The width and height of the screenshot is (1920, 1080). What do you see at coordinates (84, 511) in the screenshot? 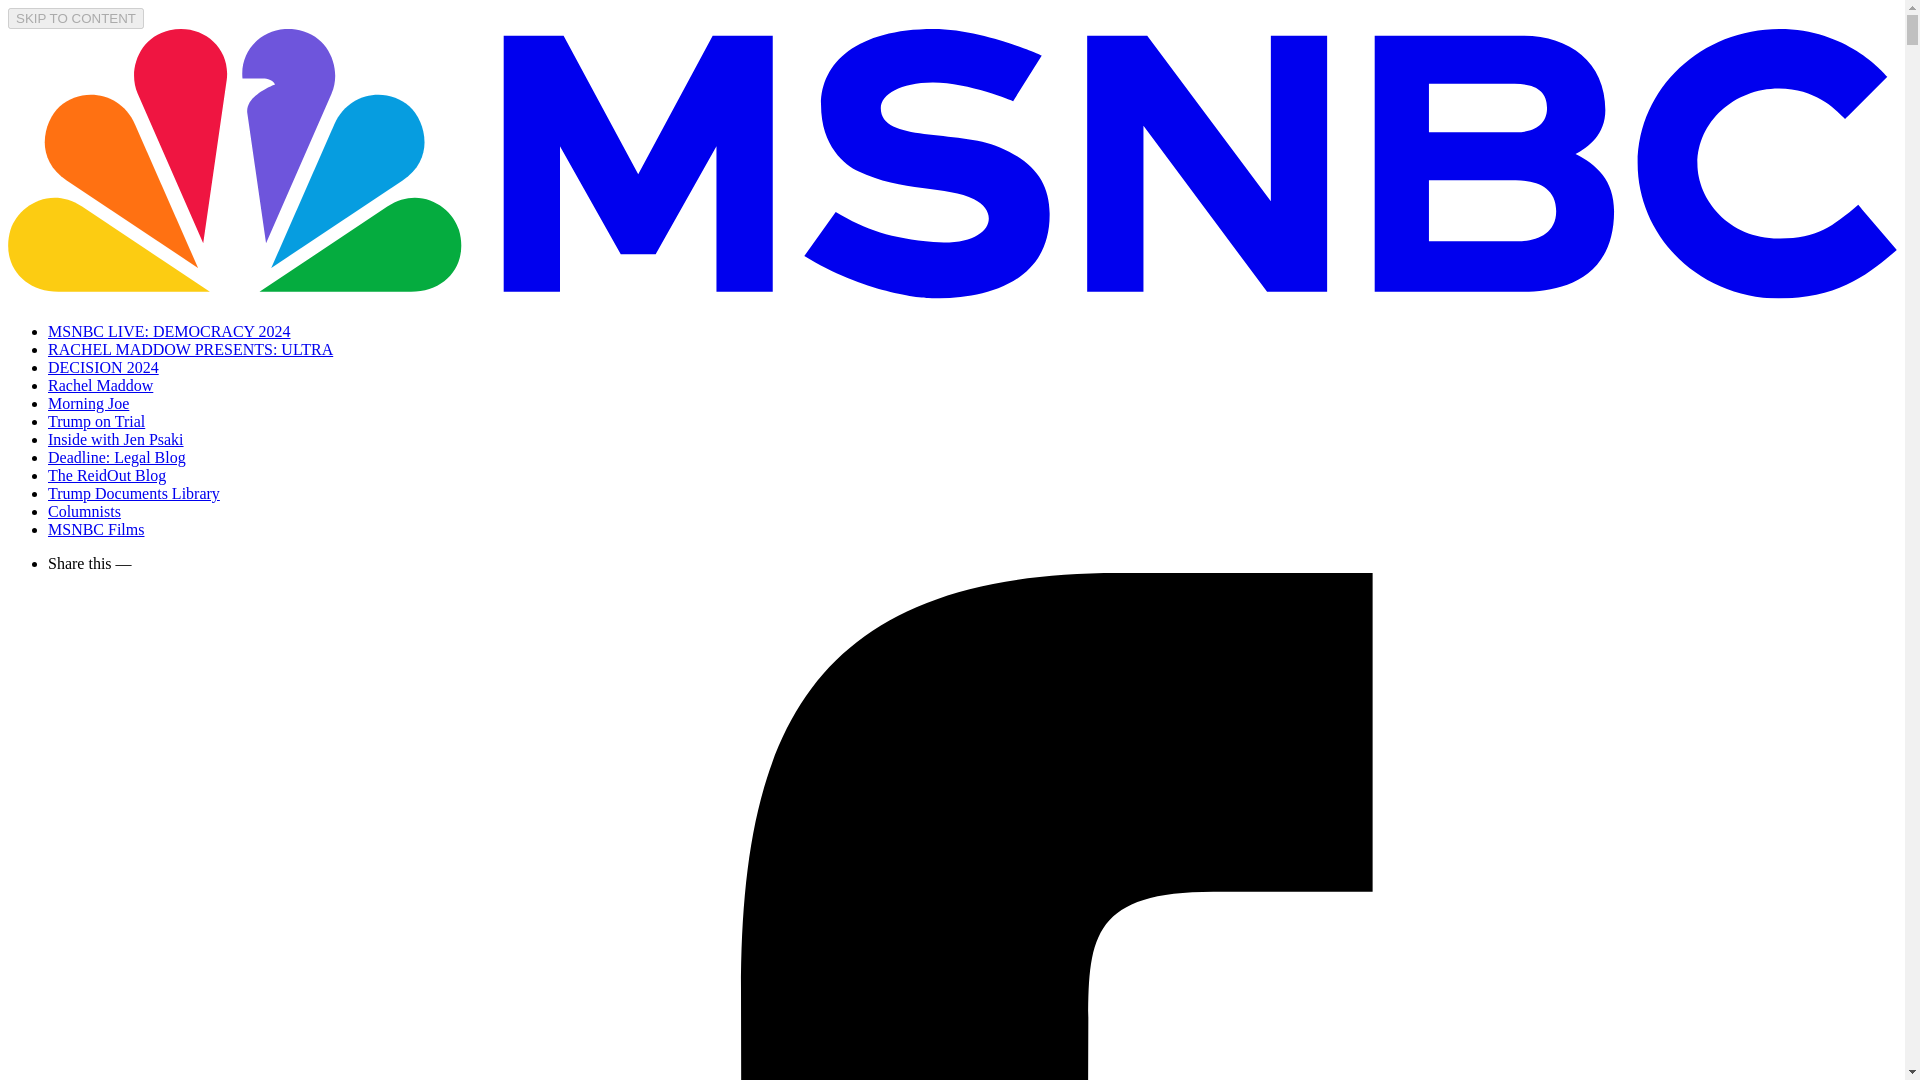
I see `Columnists` at bounding box center [84, 511].